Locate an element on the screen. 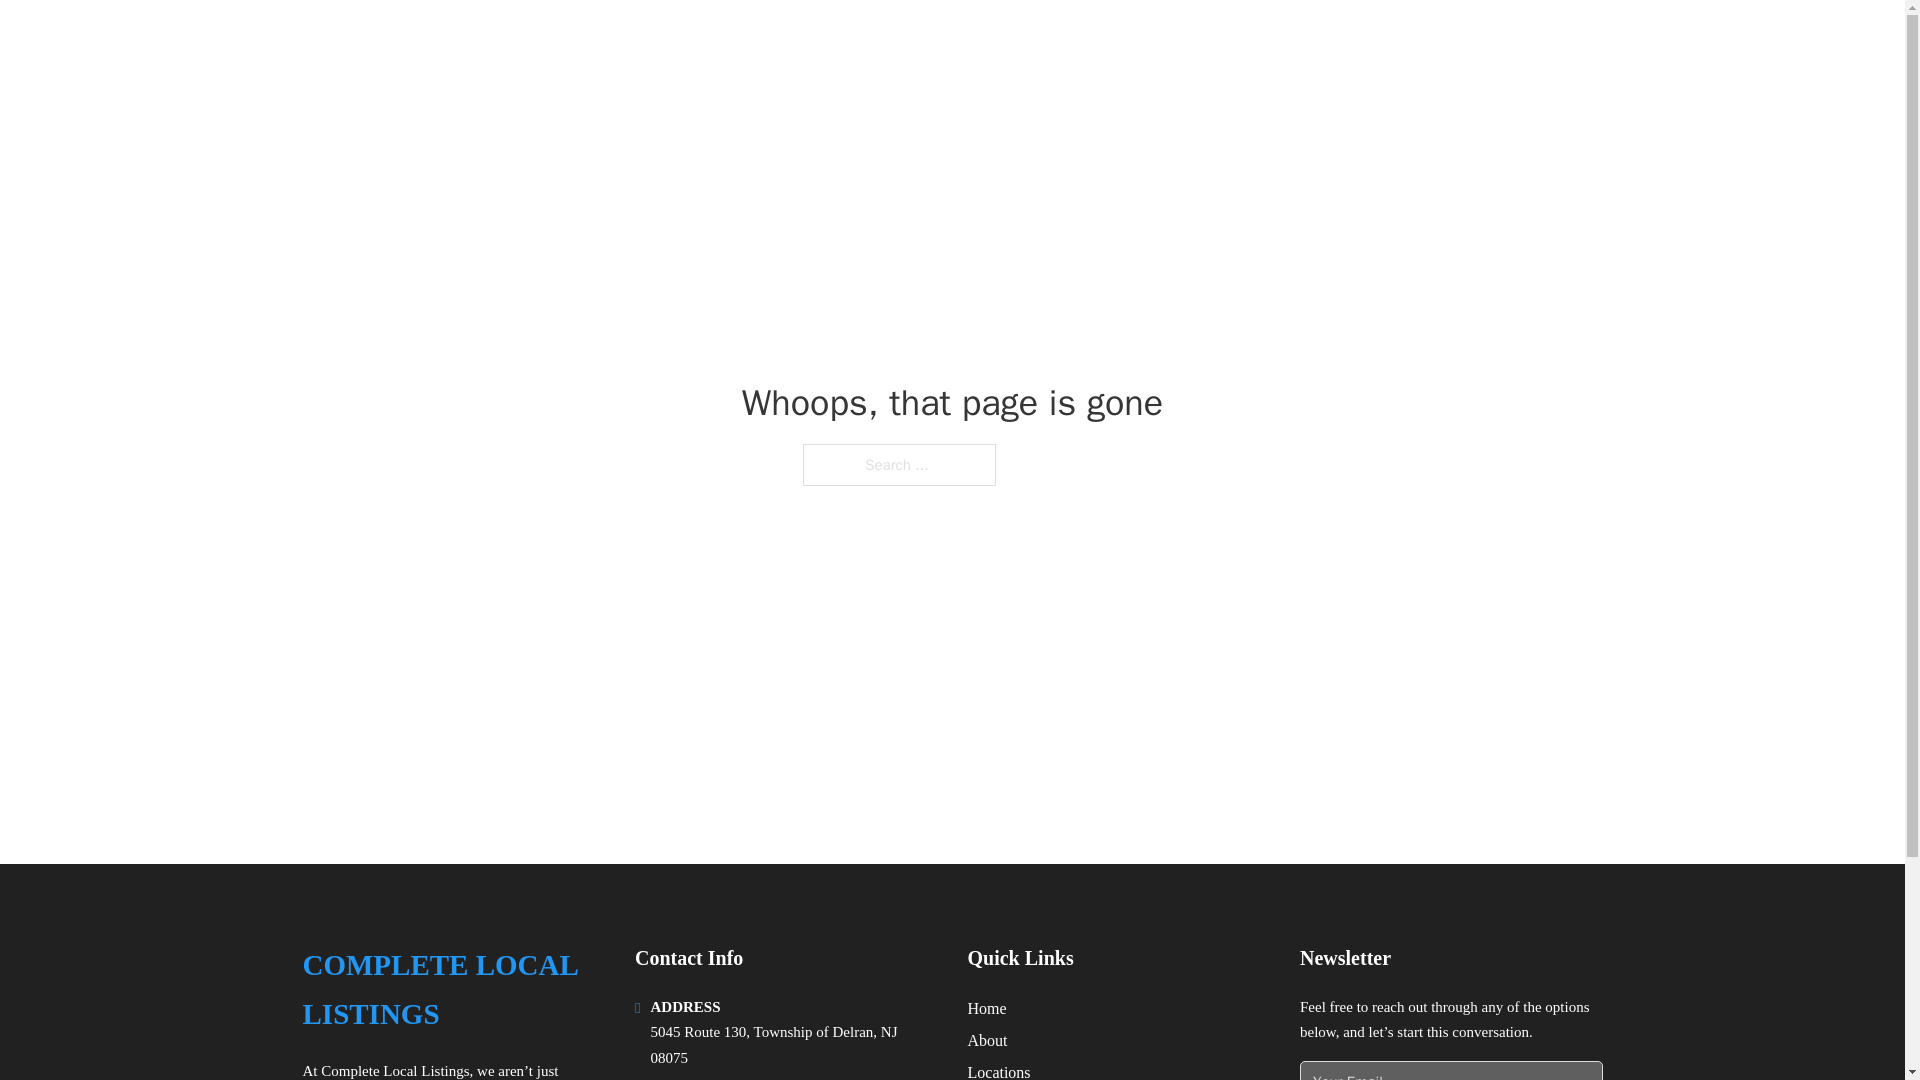 This screenshot has width=1920, height=1080. HOME is located at coordinates (1352, 42).